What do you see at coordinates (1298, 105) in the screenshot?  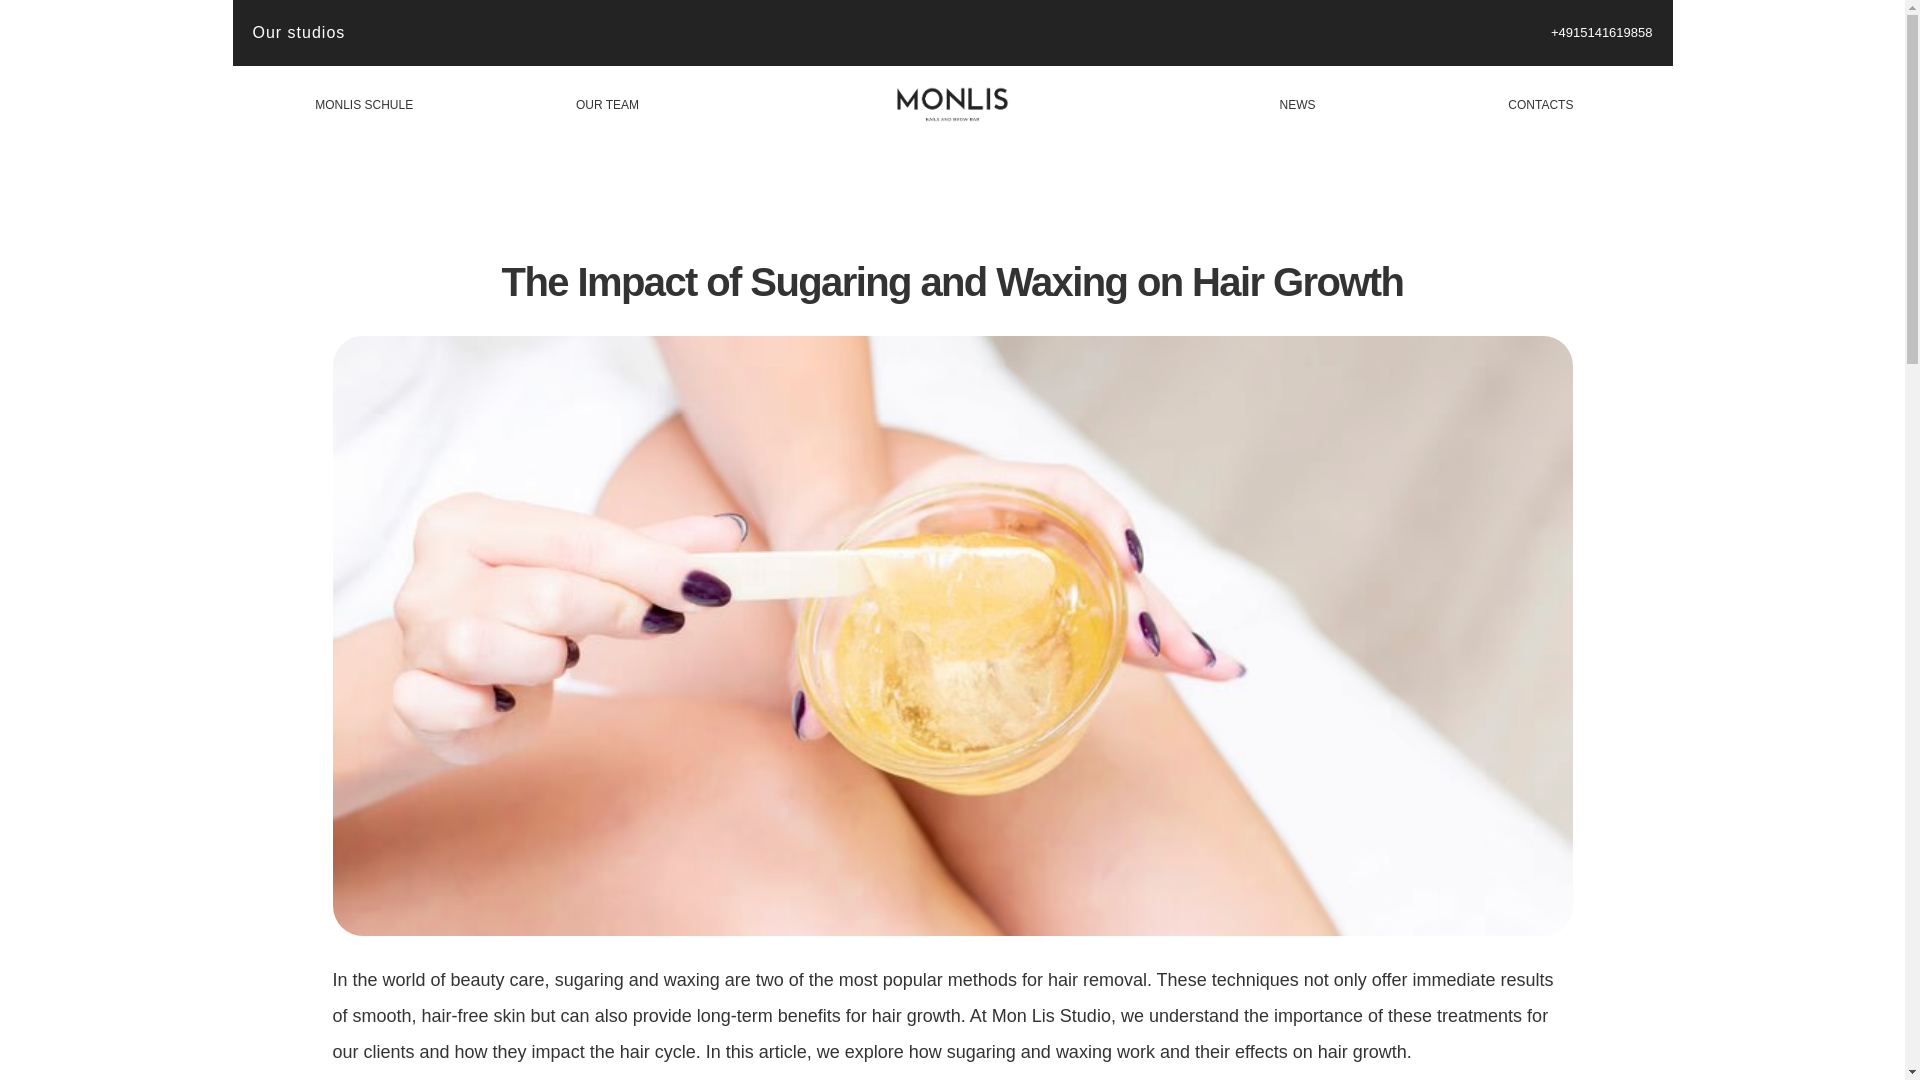 I see `NEWS` at bounding box center [1298, 105].